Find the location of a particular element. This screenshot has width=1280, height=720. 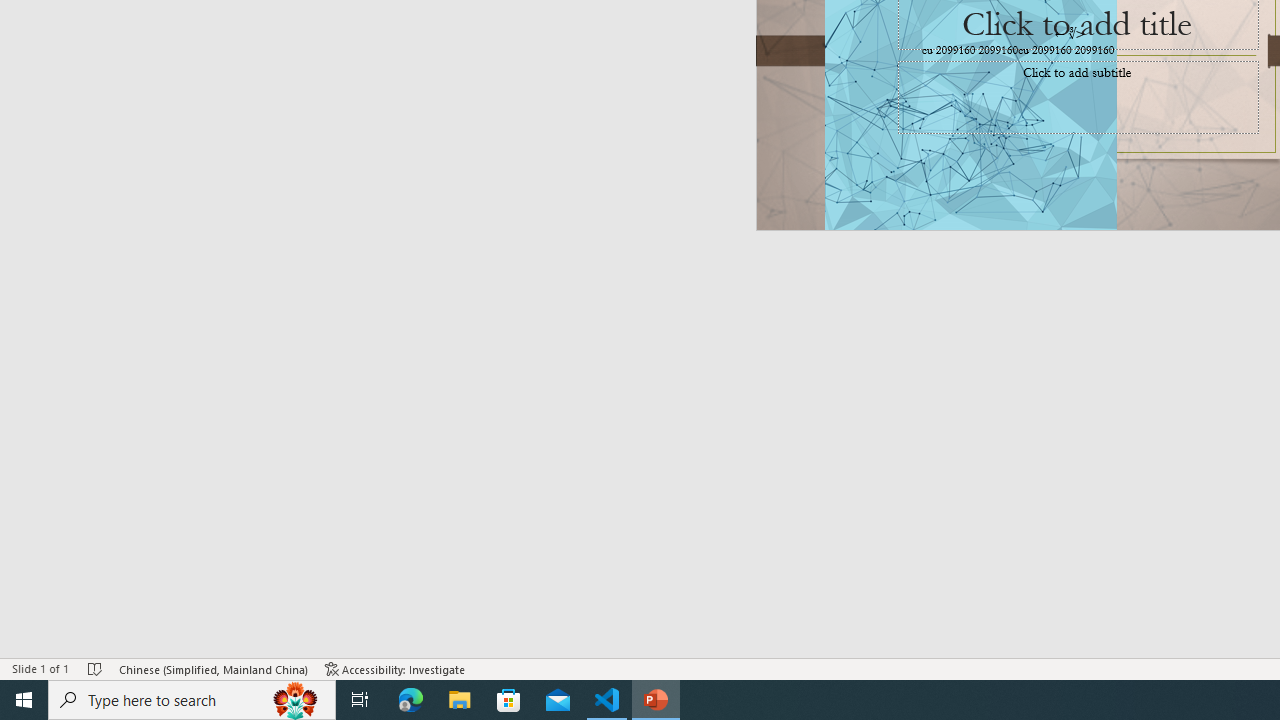

TextBox 7 is located at coordinates (1070, 33).